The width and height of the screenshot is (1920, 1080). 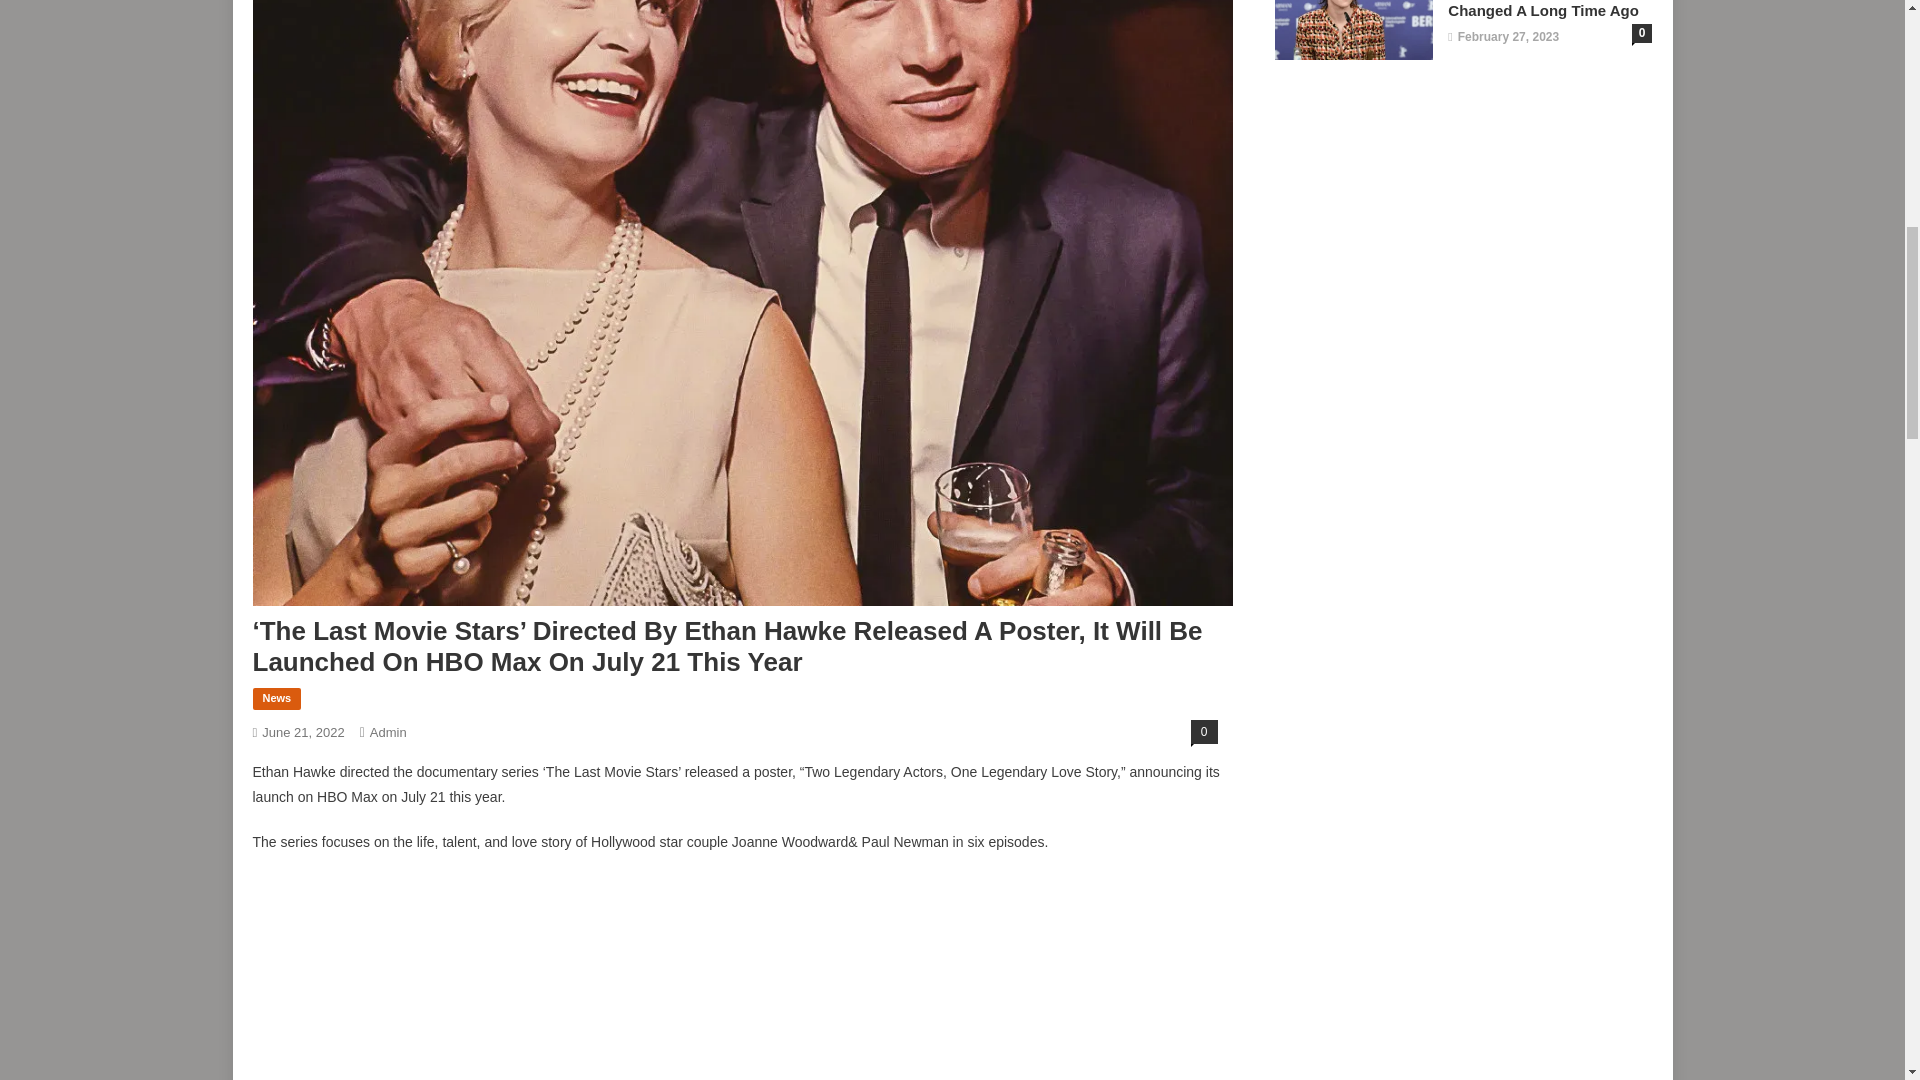 What do you see at coordinates (276, 698) in the screenshot?
I see `News` at bounding box center [276, 698].